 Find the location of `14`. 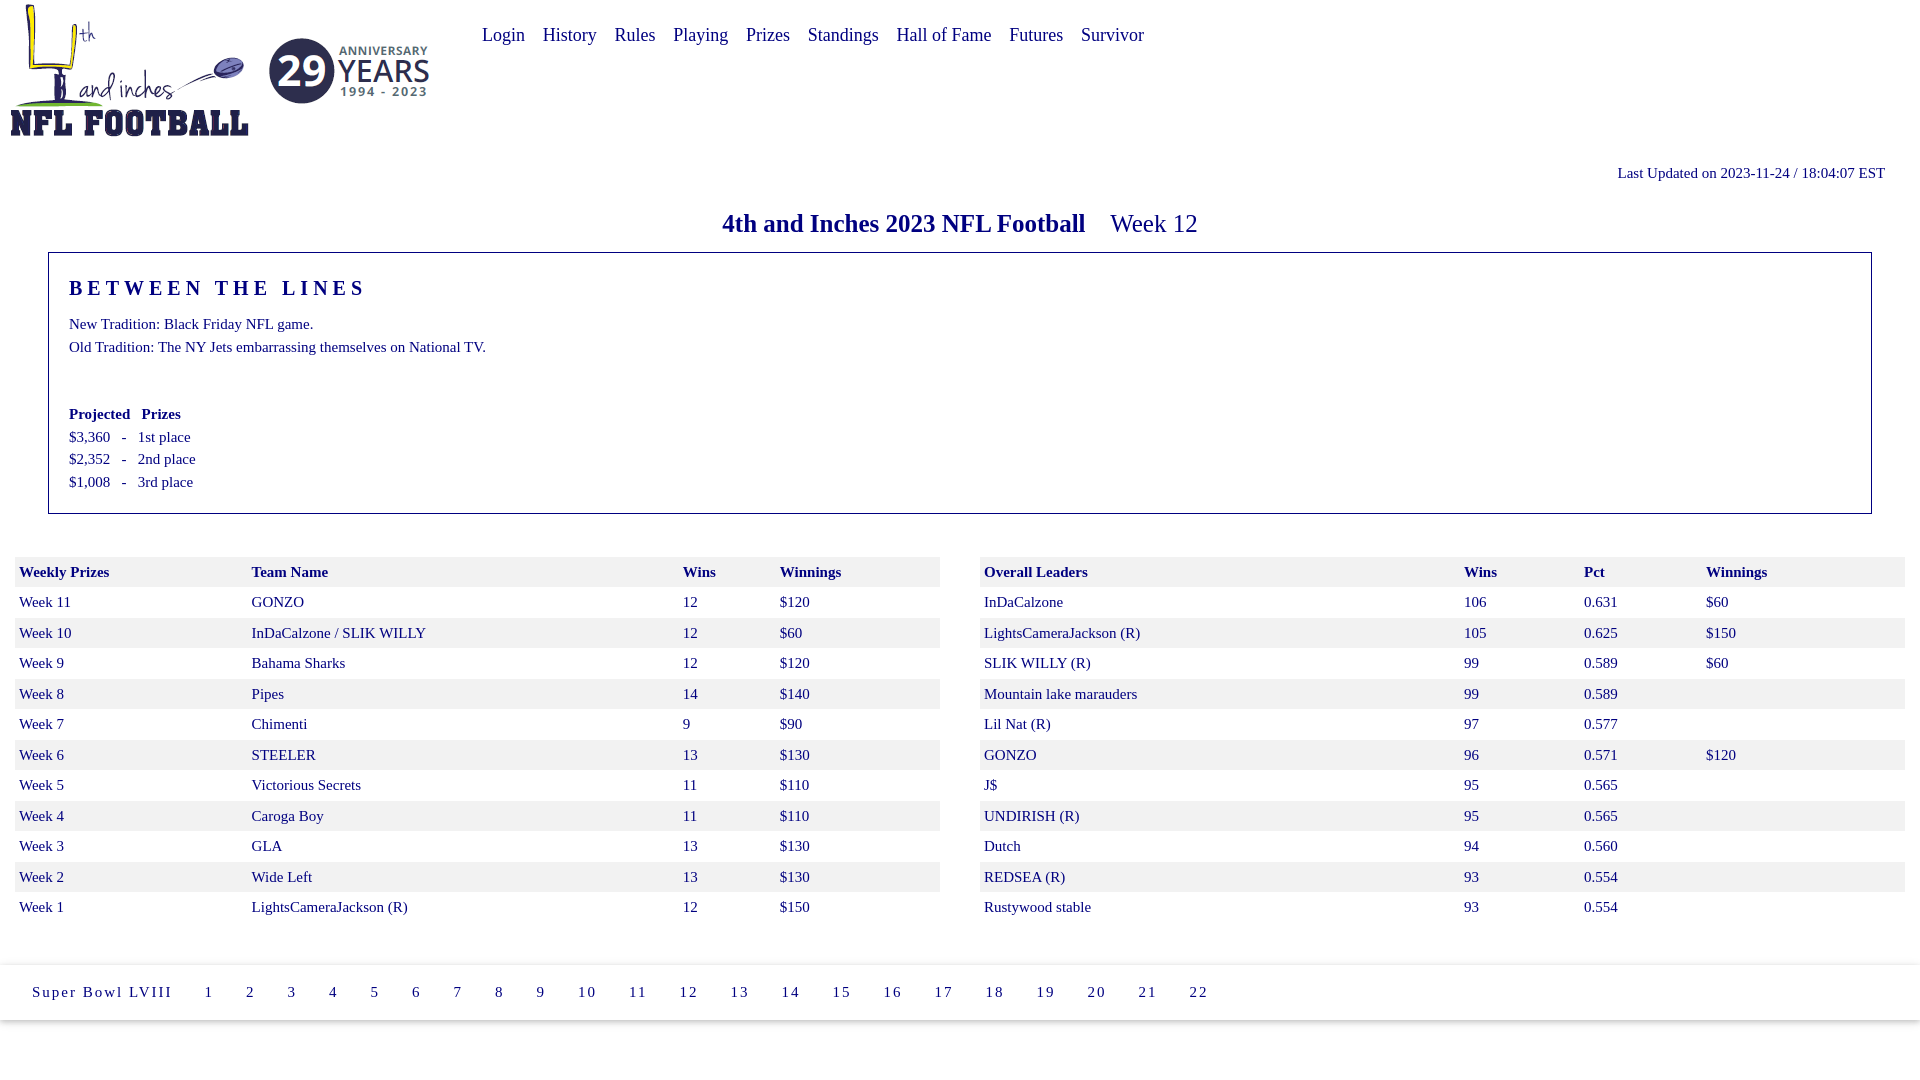

14 is located at coordinates (792, 992).